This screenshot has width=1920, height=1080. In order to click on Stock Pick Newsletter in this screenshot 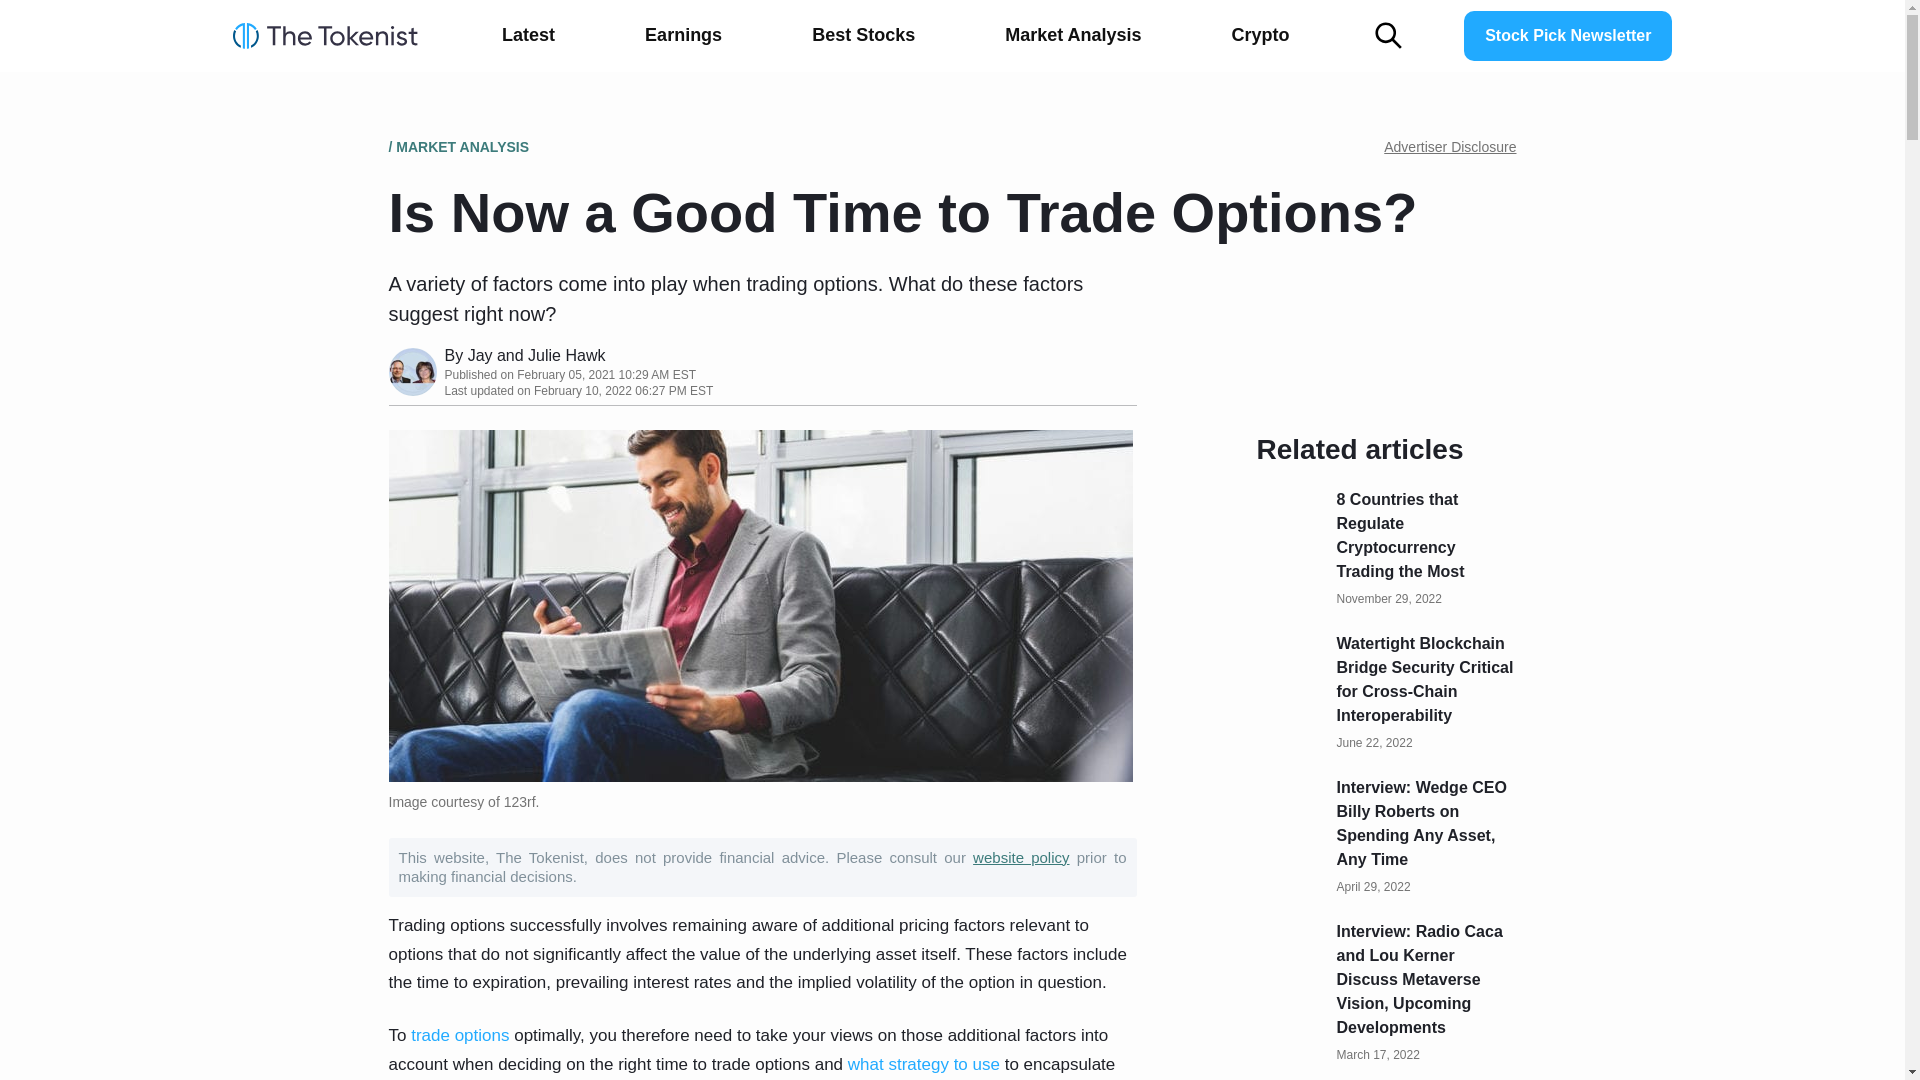, I will do `click(1568, 35)`.